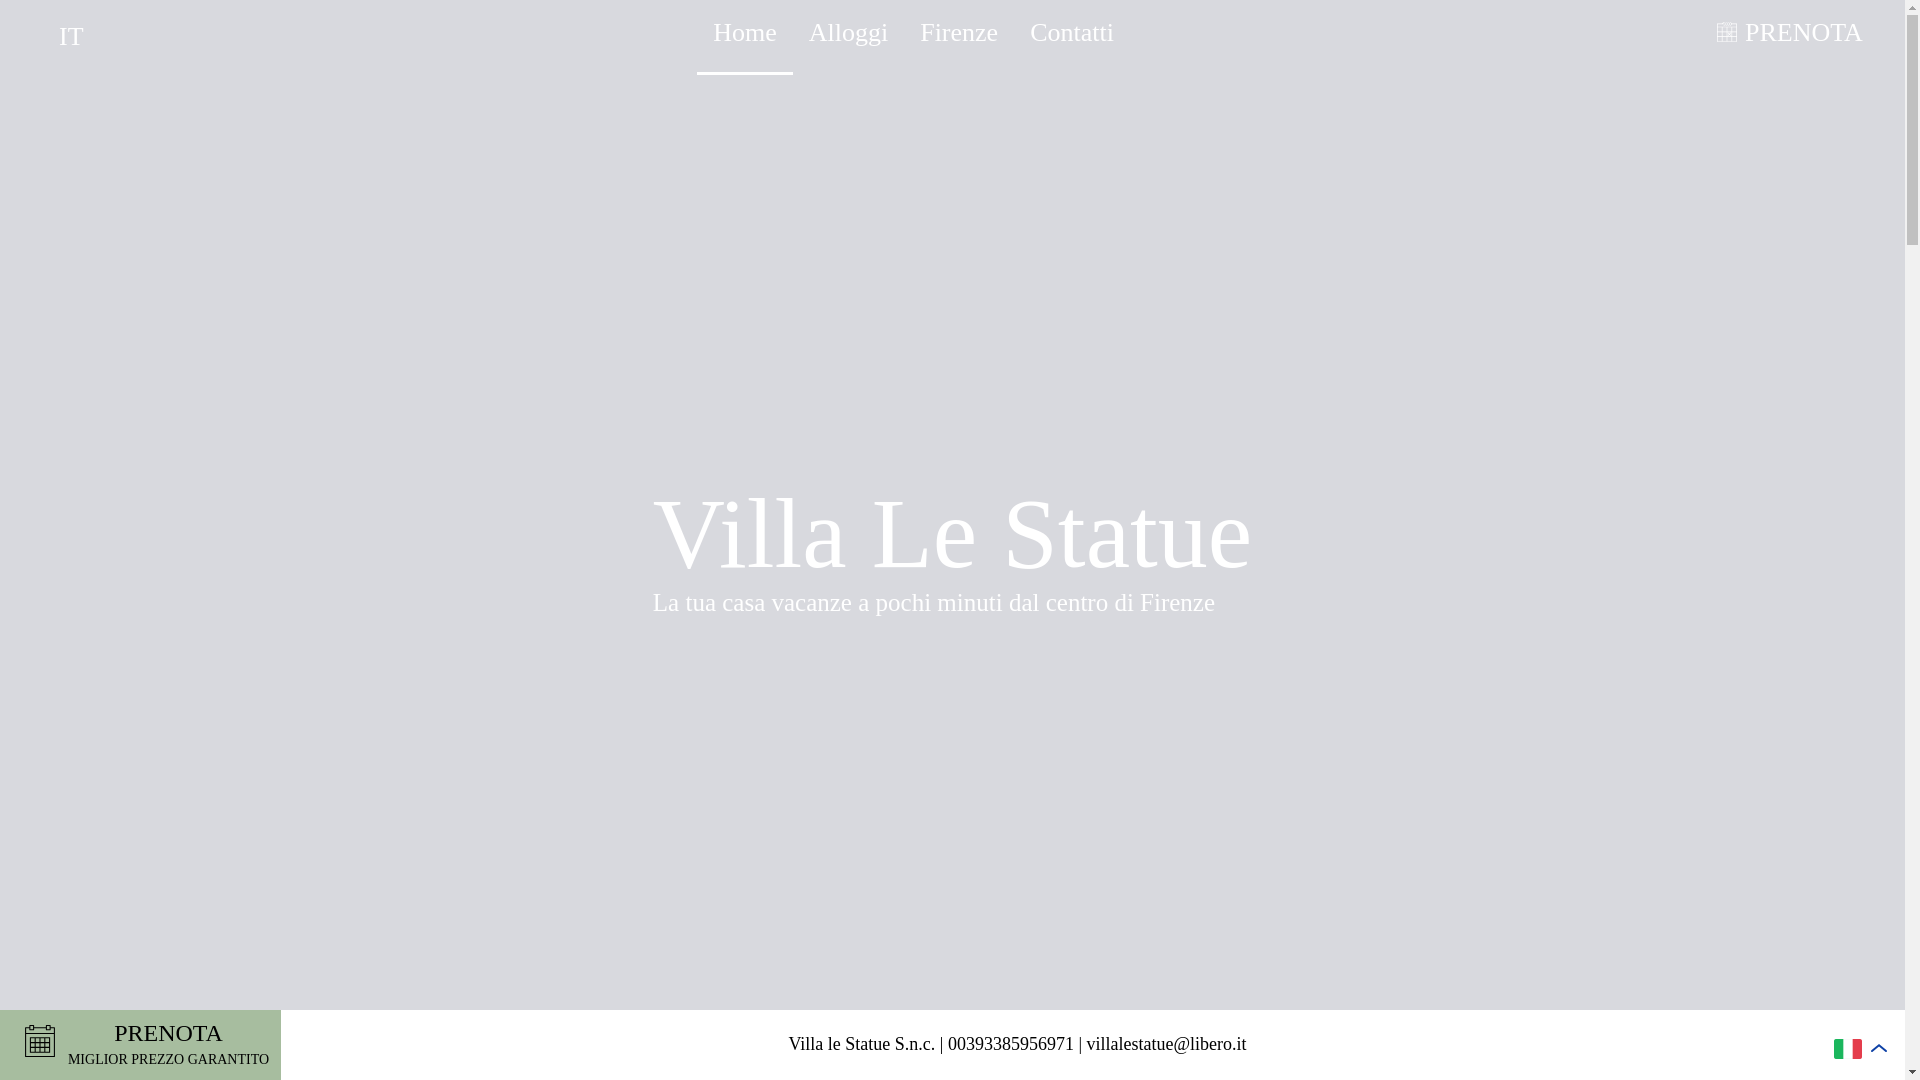 This screenshot has width=1920, height=1080. What do you see at coordinates (1800, 32) in the screenshot?
I see `PRENOTA` at bounding box center [1800, 32].